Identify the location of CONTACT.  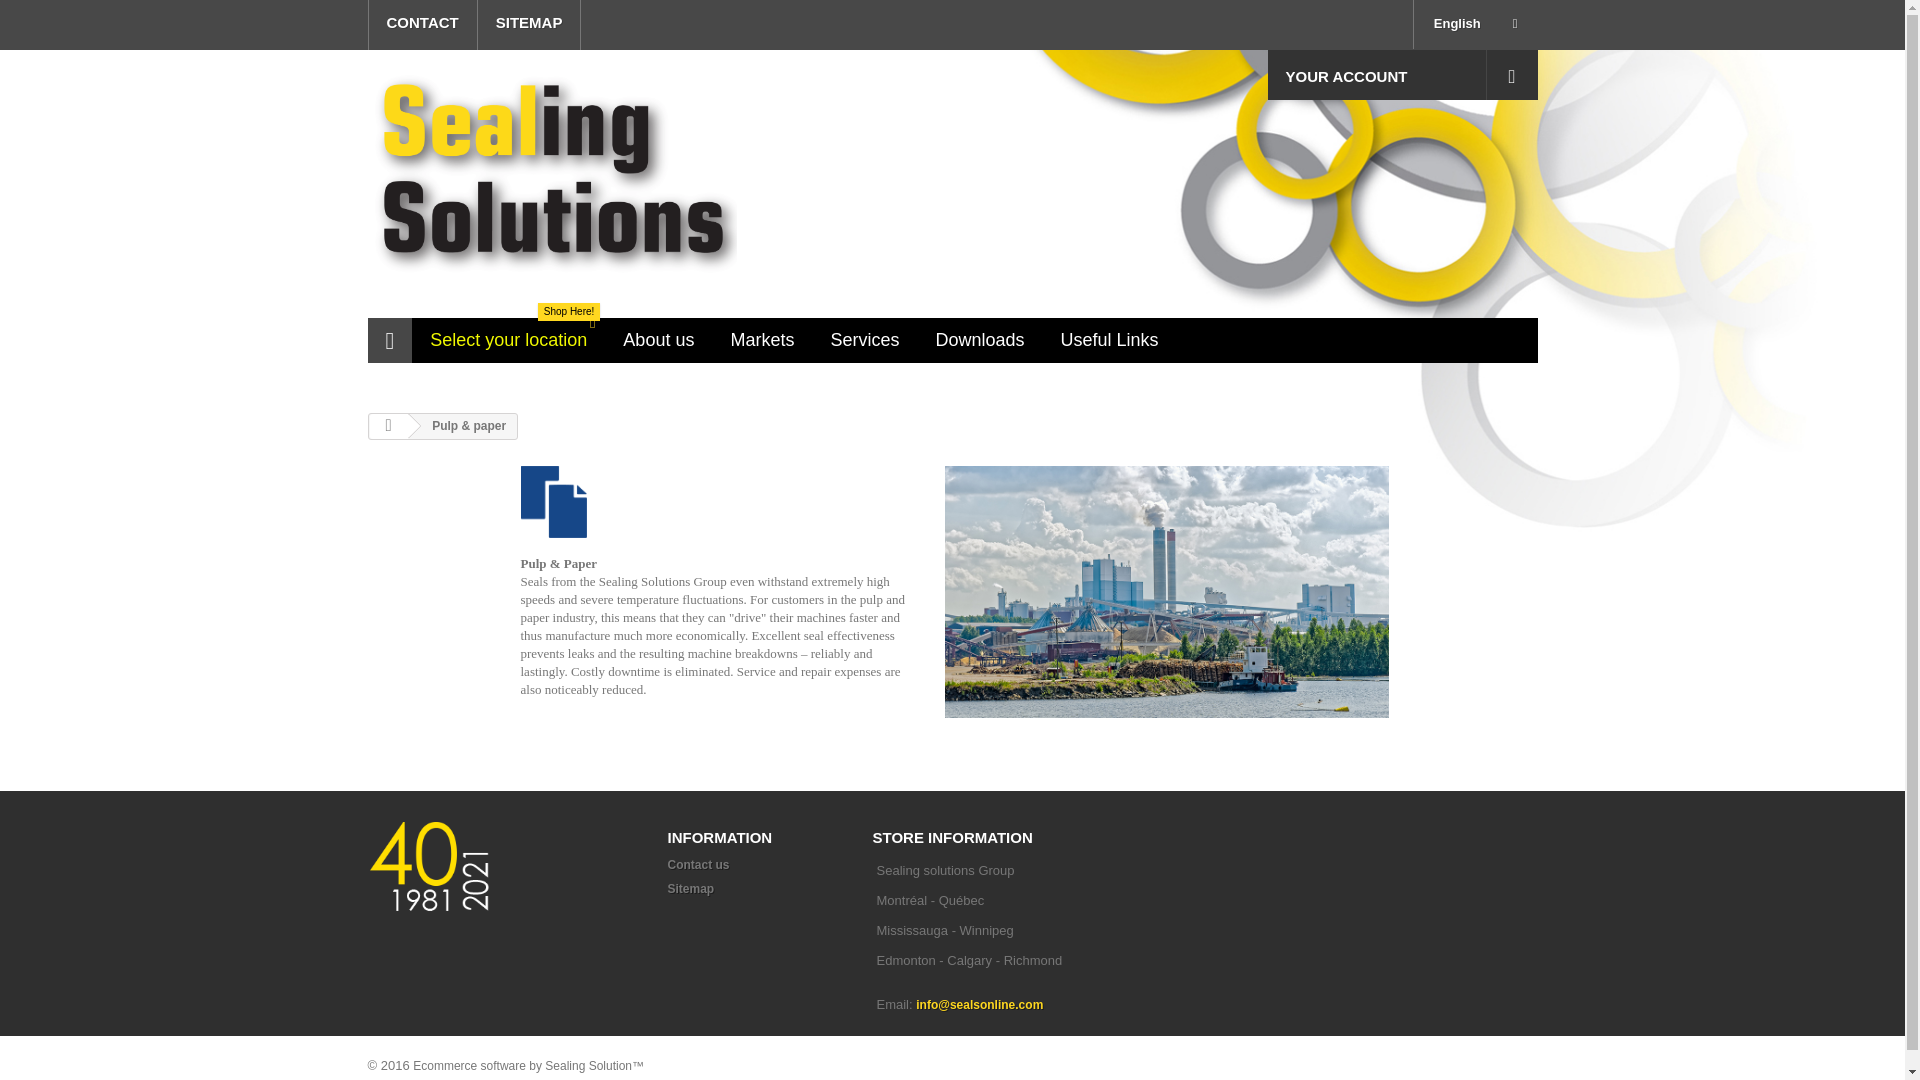
(508, 340).